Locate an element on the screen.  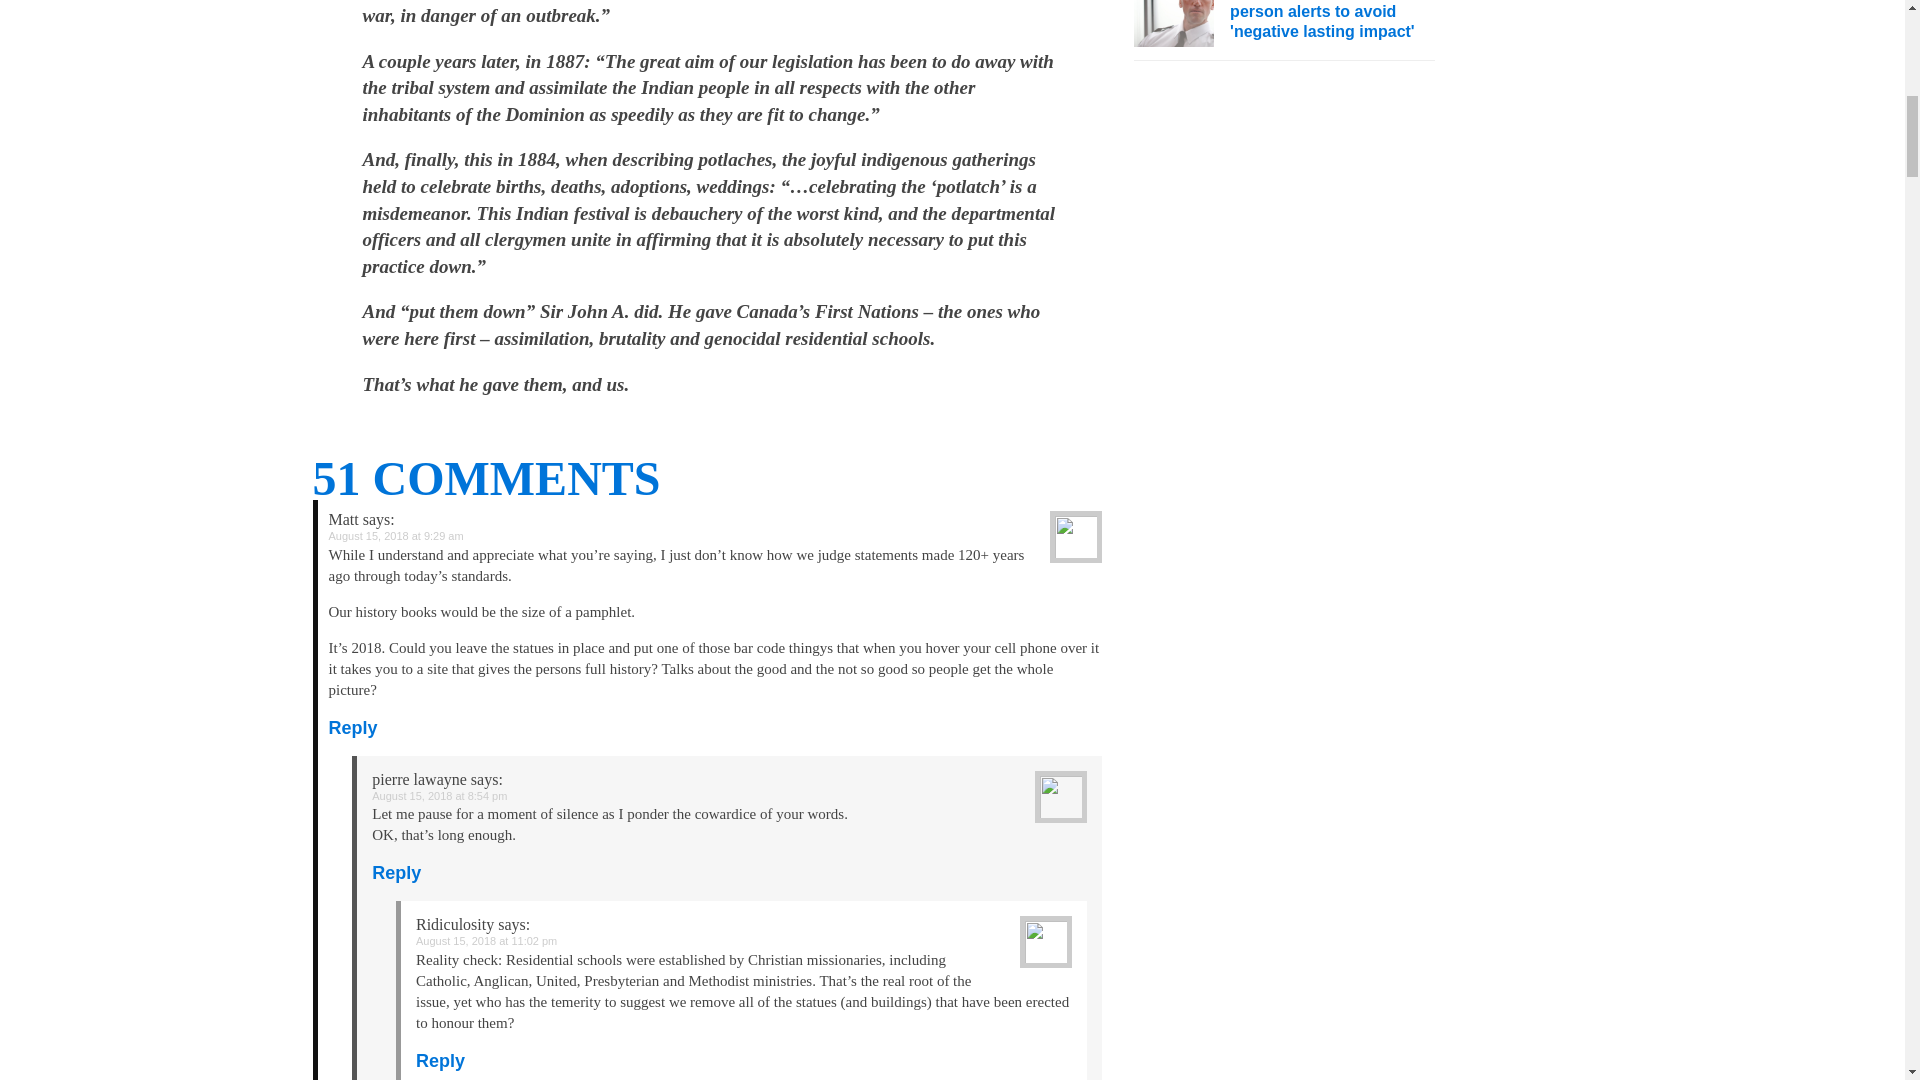
August 15, 2018 at 8:54 pm is located at coordinates (439, 796).